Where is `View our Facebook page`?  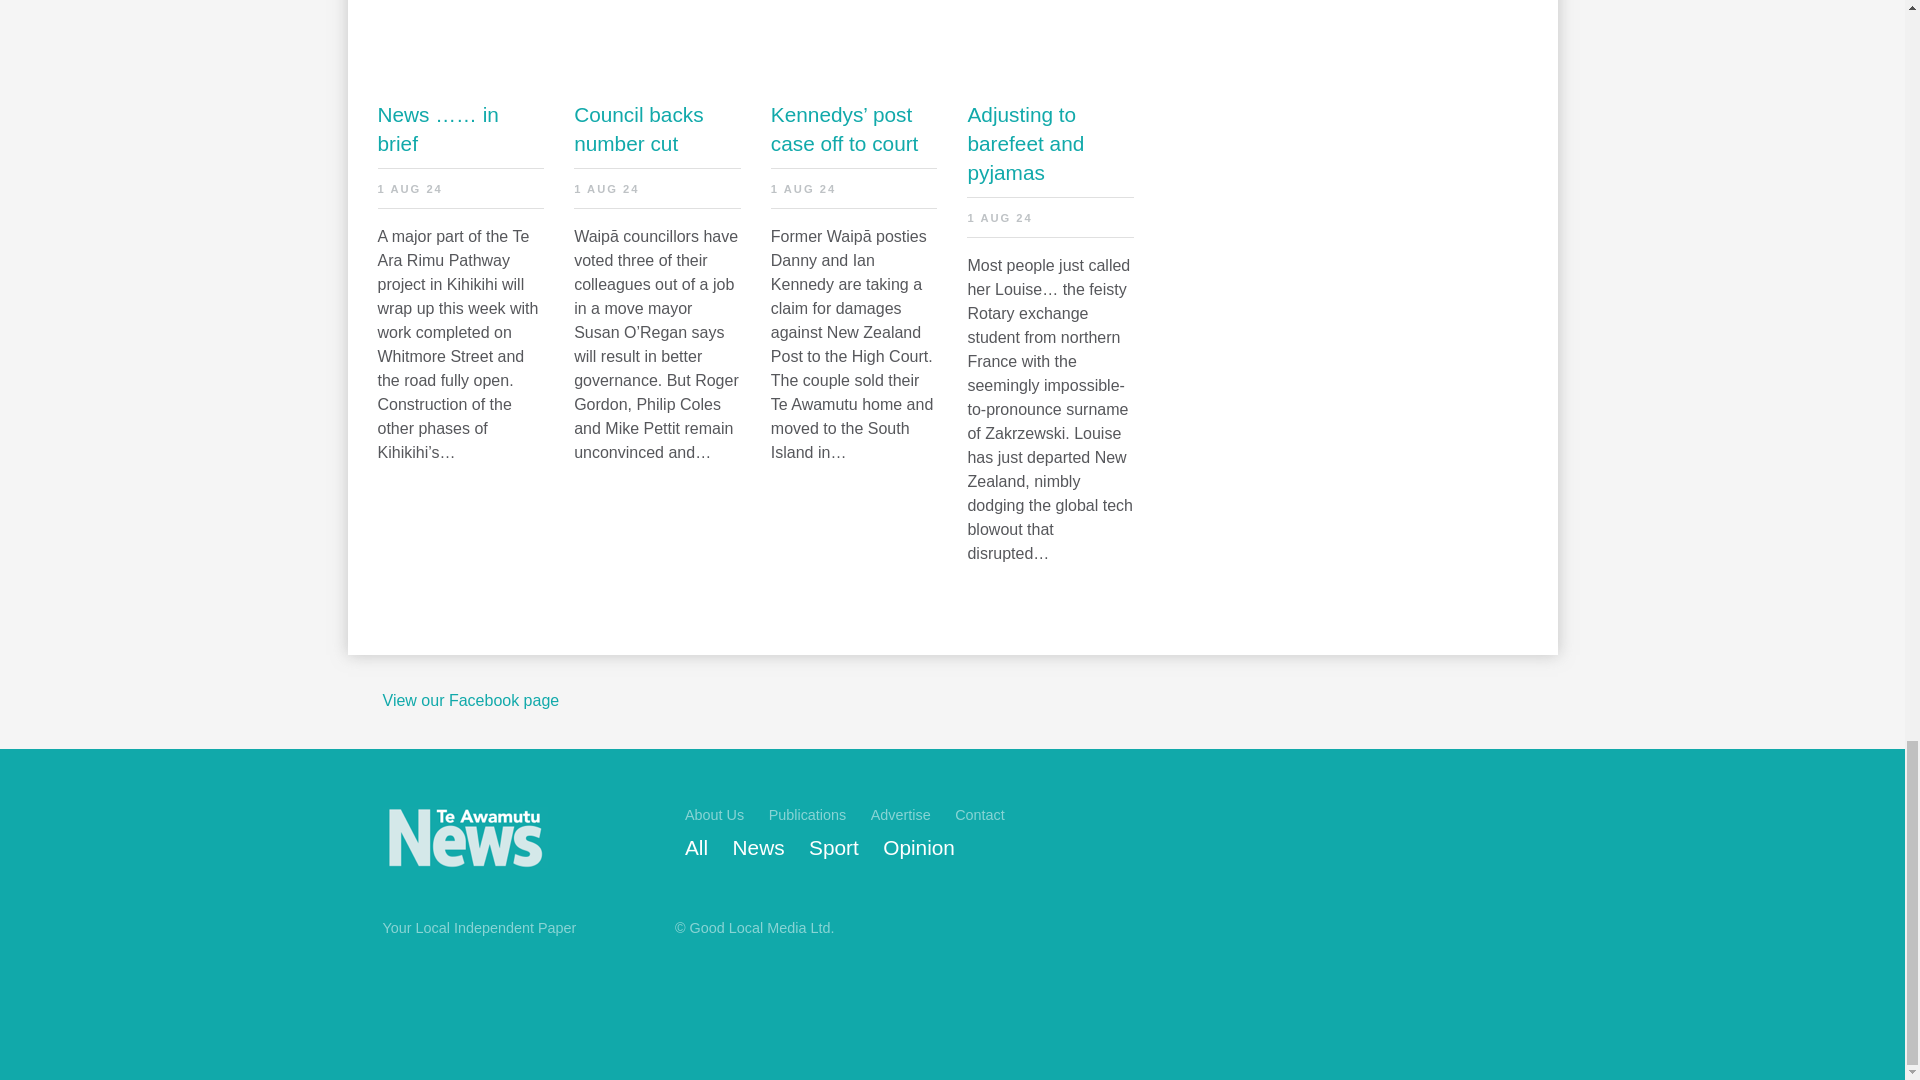 View our Facebook page is located at coordinates (470, 700).